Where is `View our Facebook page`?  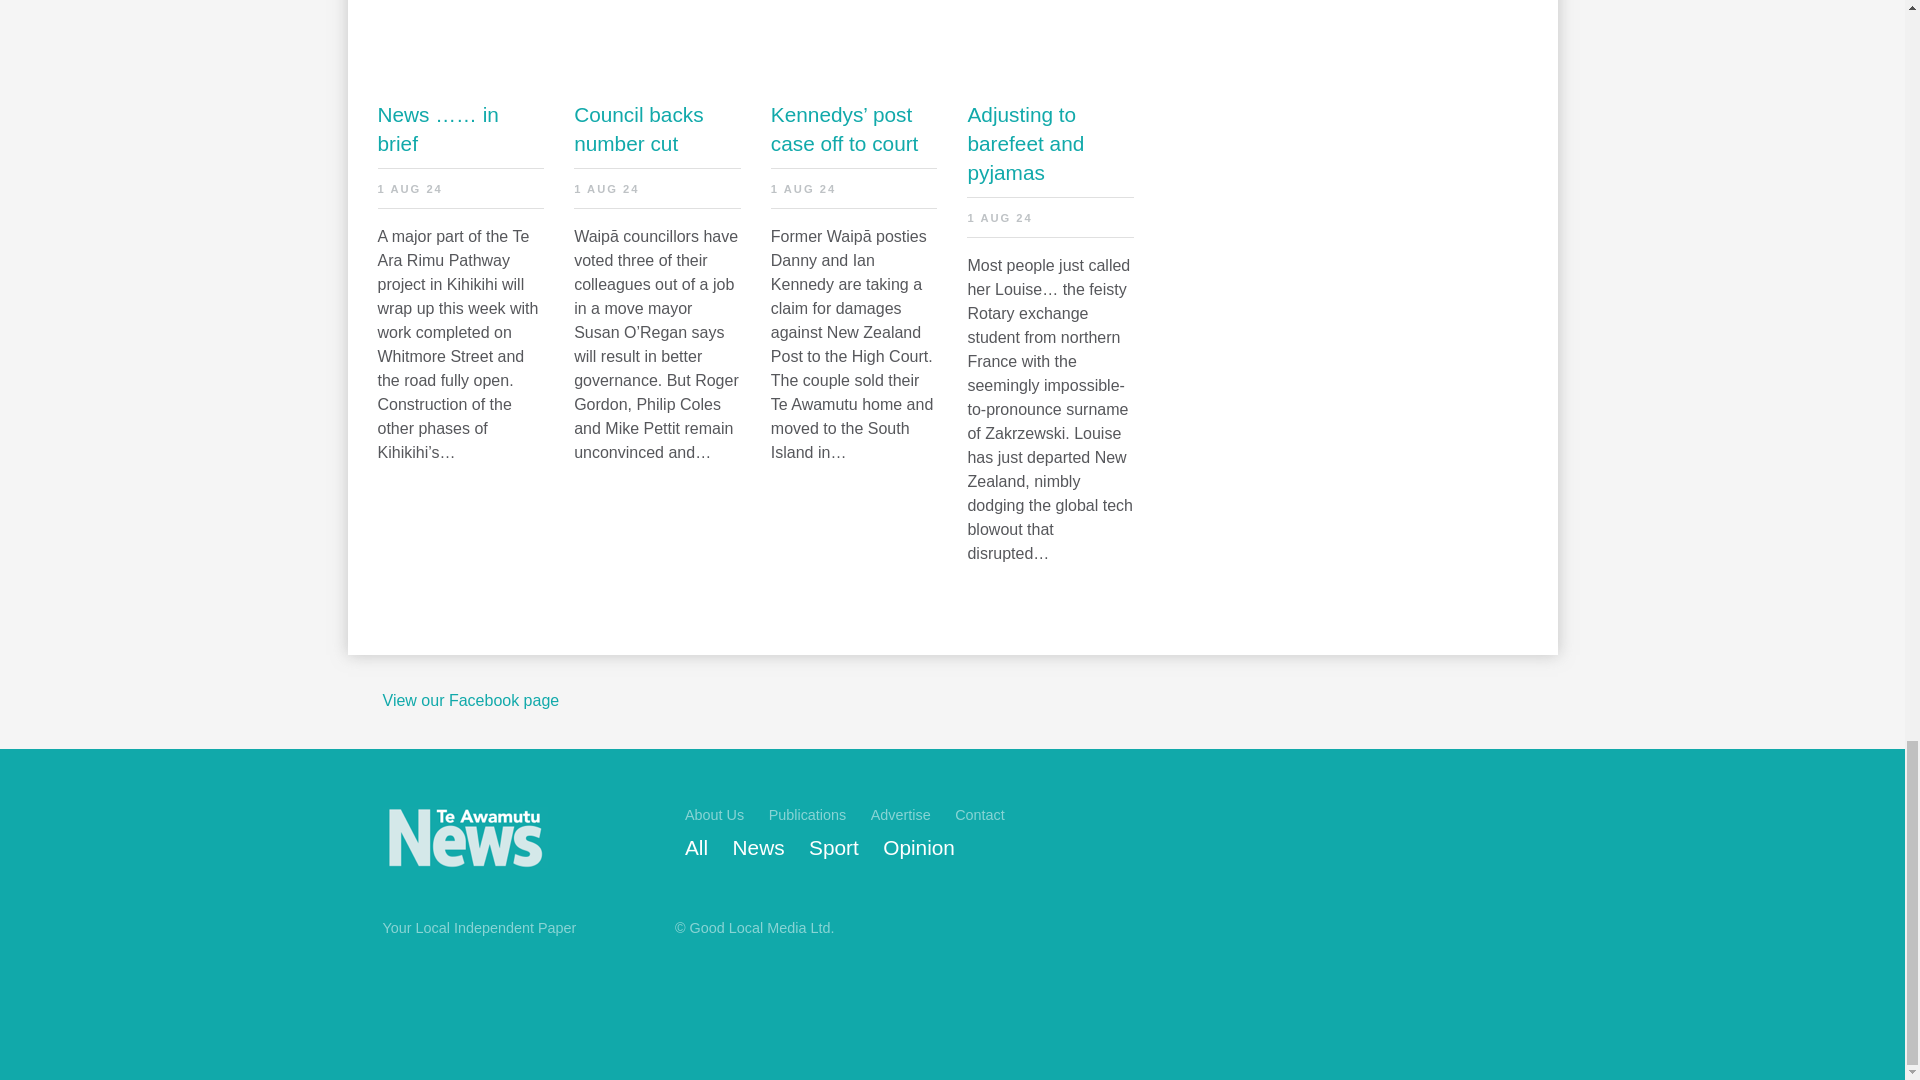 View our Facebook page is located at coordinates (470, 700).